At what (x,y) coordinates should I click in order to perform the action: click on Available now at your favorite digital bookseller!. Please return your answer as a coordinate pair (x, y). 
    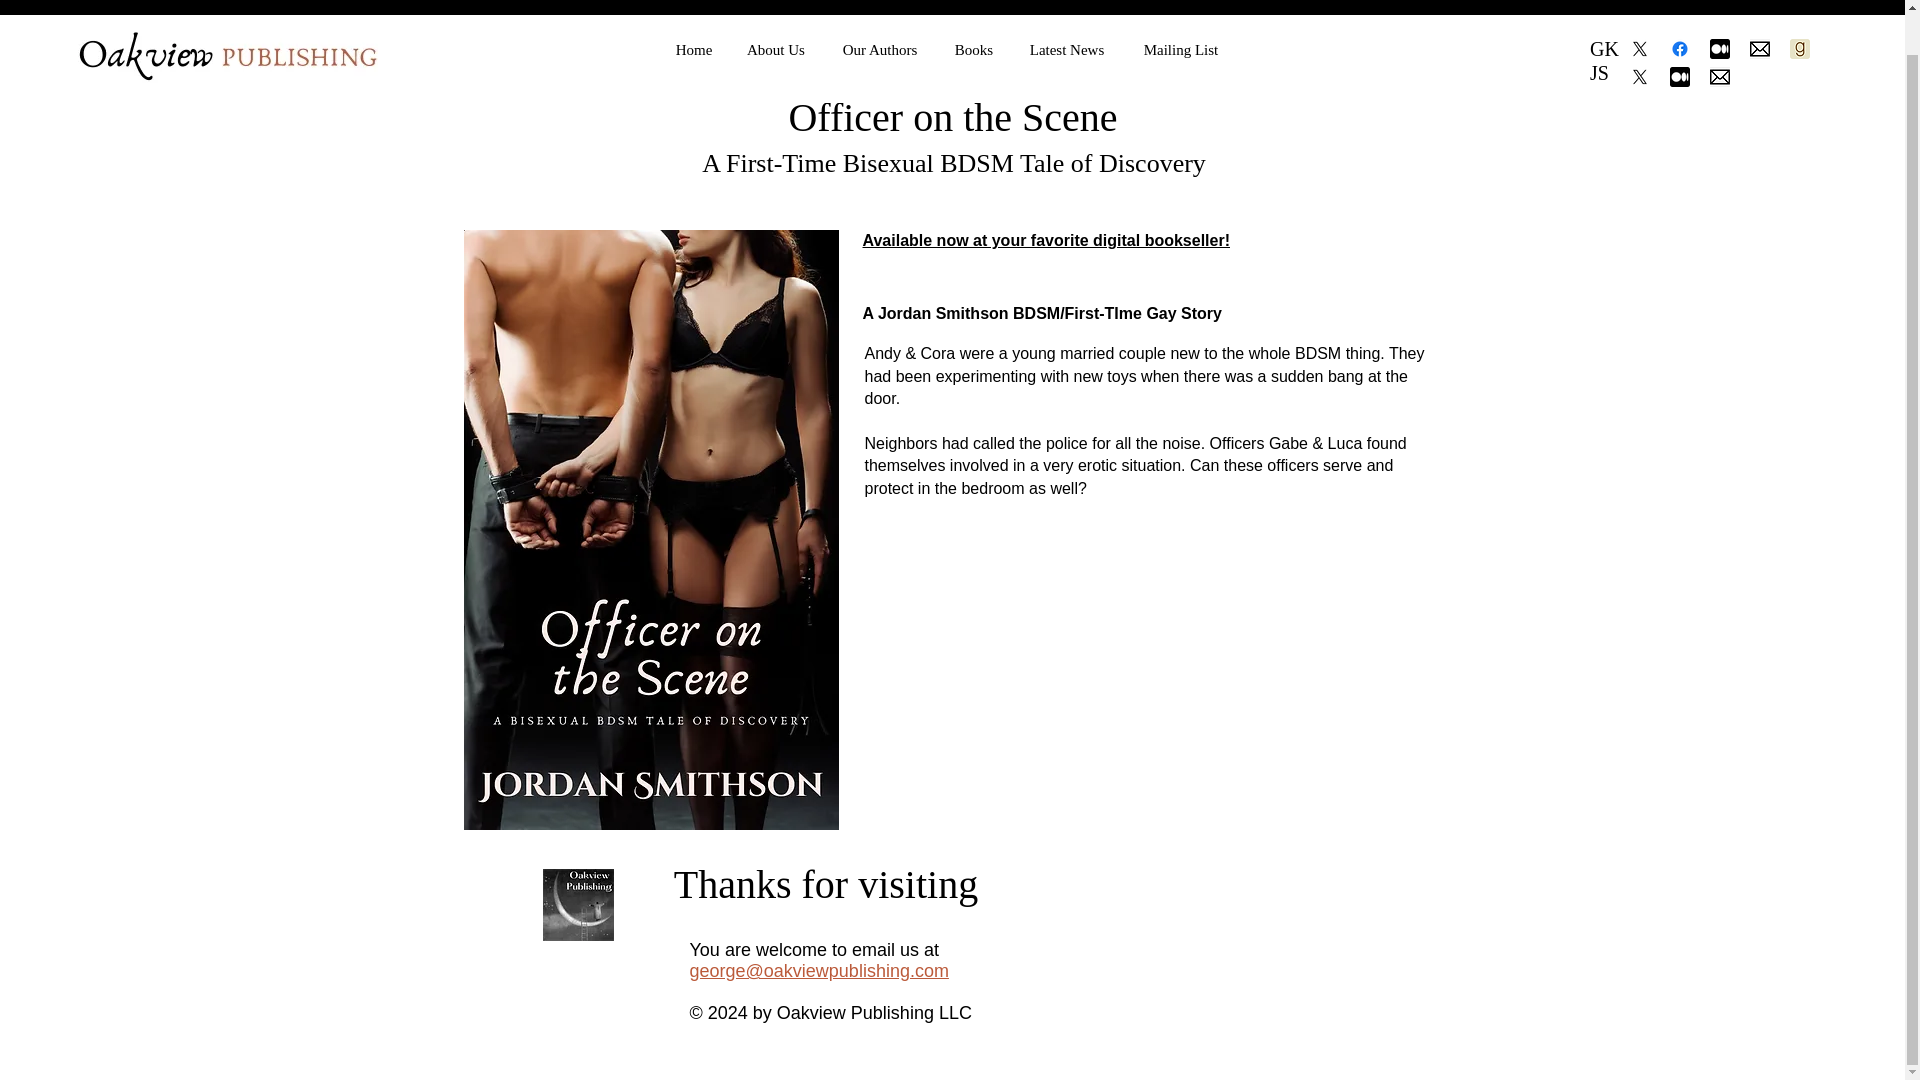
    Looking at the image, I should click on (1046, 240).